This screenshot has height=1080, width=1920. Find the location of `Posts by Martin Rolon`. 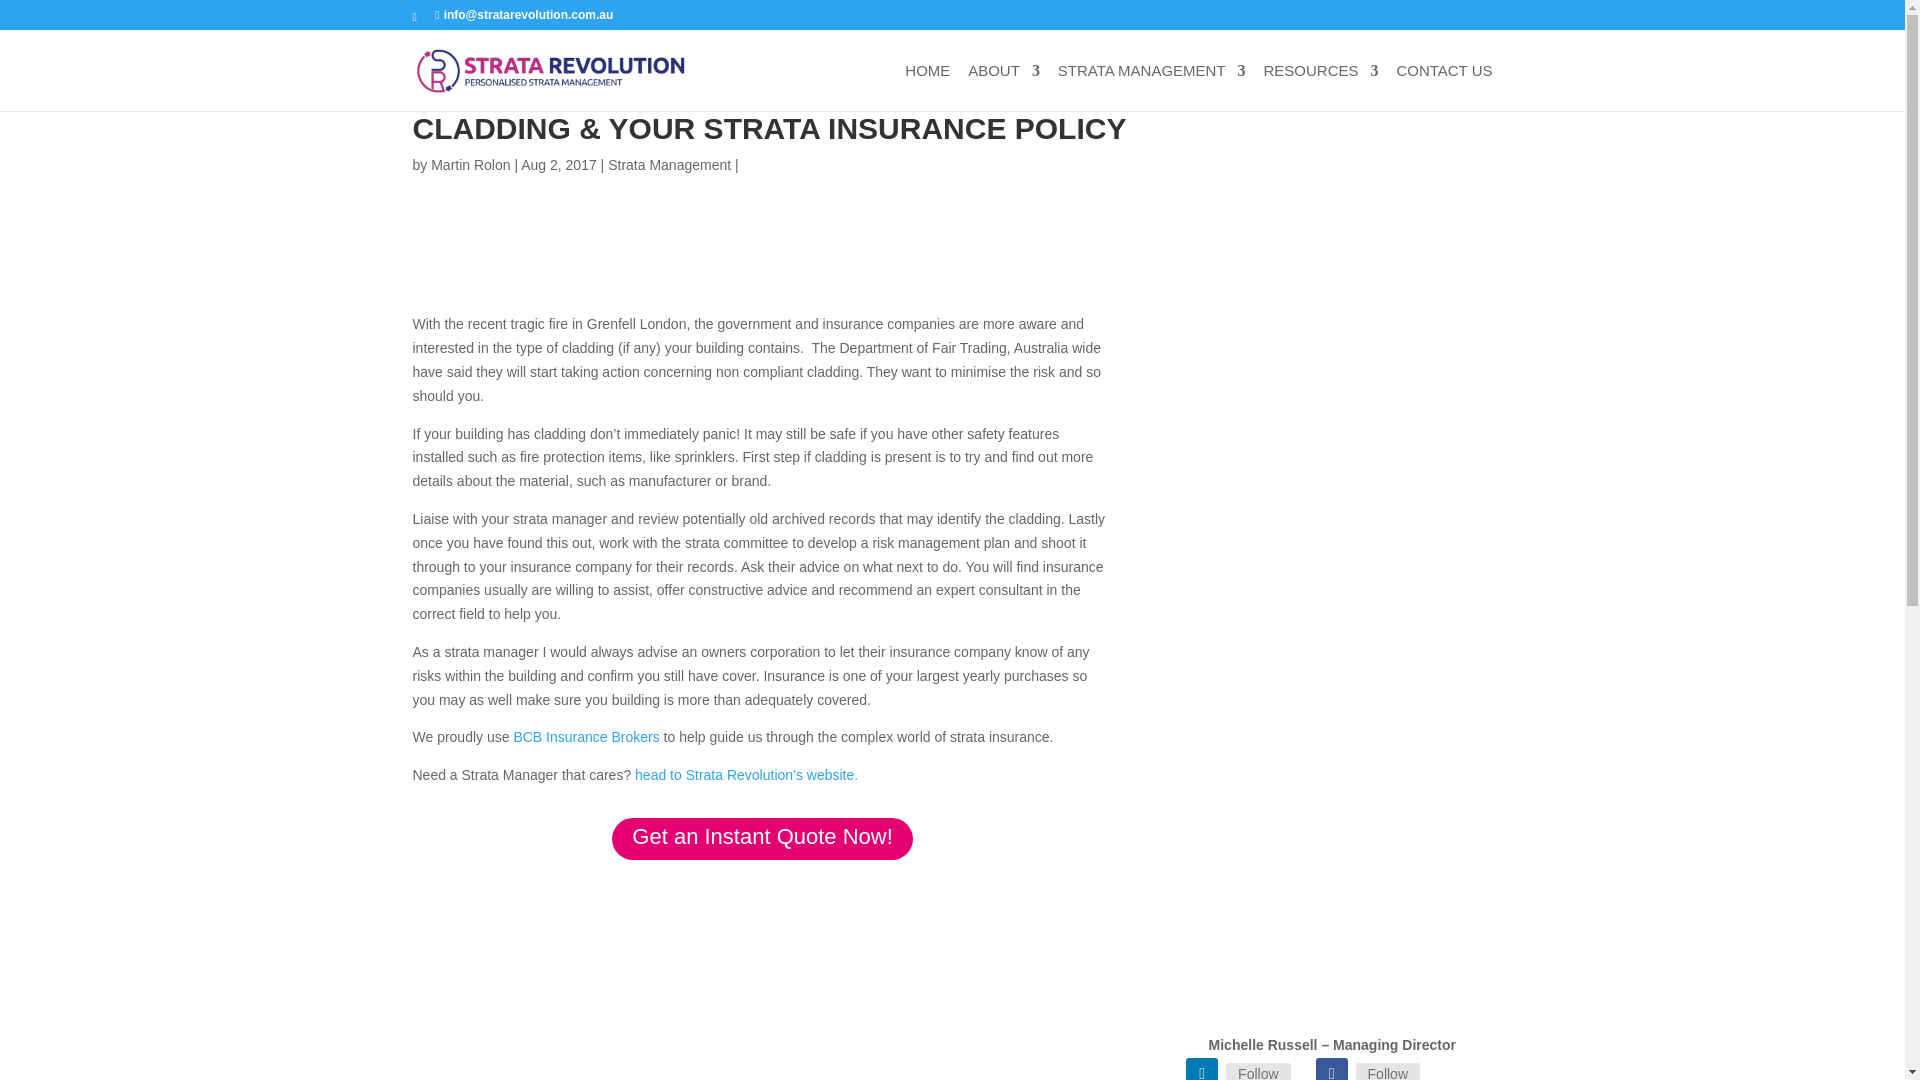

Posts by Martin Rolon is located at coordinates (470, 164).